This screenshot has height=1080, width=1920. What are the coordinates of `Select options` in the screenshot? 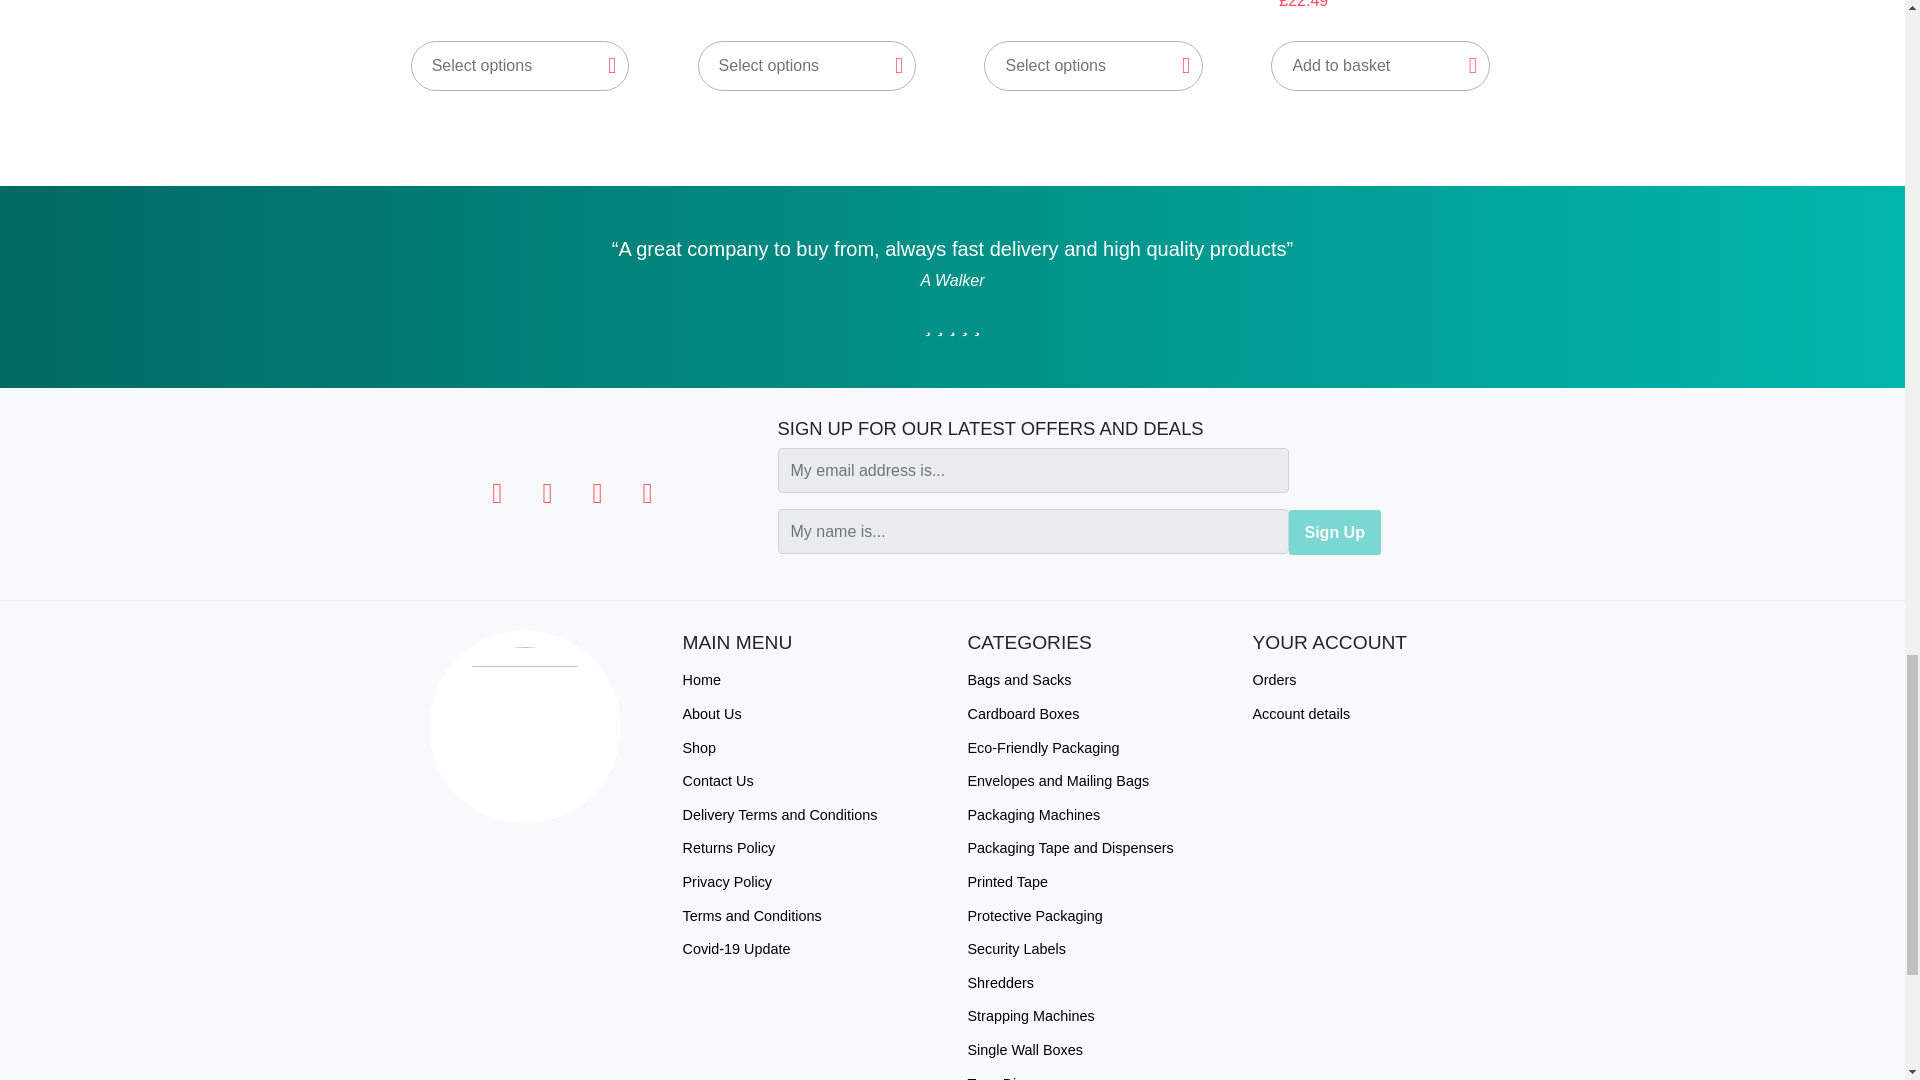 It's located at (520, 66).